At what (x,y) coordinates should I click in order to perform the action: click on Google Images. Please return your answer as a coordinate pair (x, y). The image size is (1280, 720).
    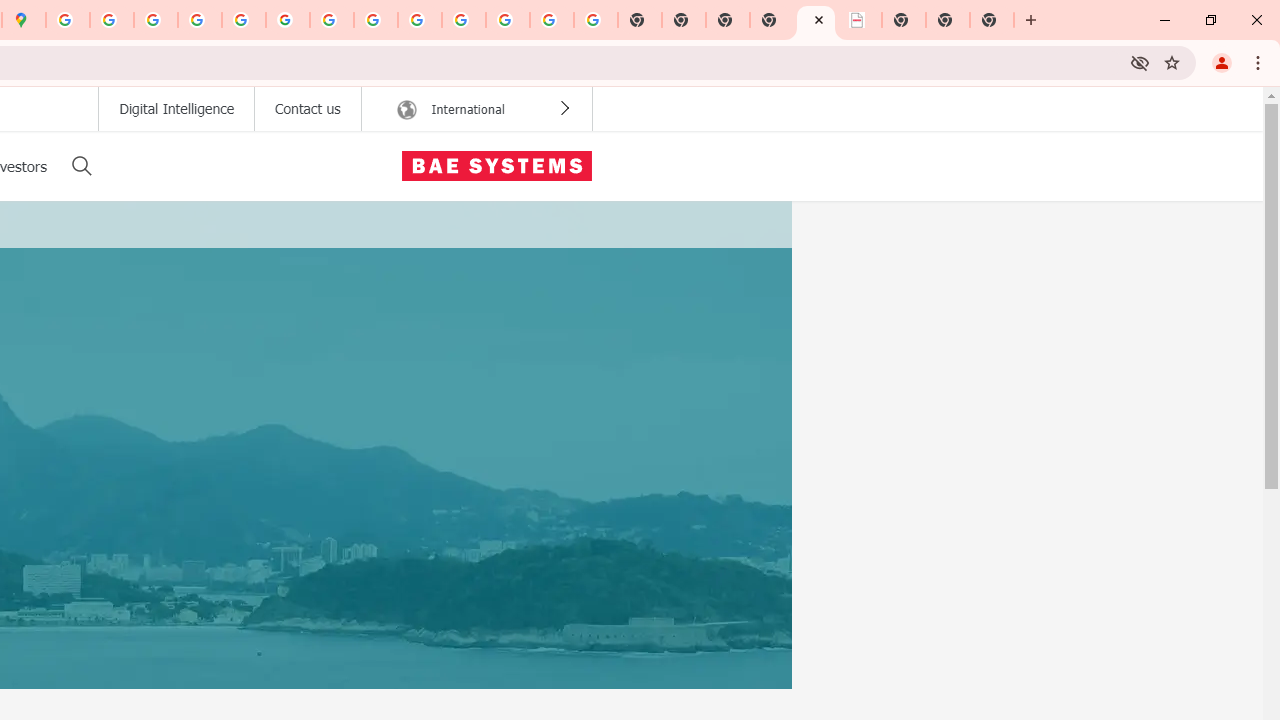
    Looking at the image, I should click on (596, 20).